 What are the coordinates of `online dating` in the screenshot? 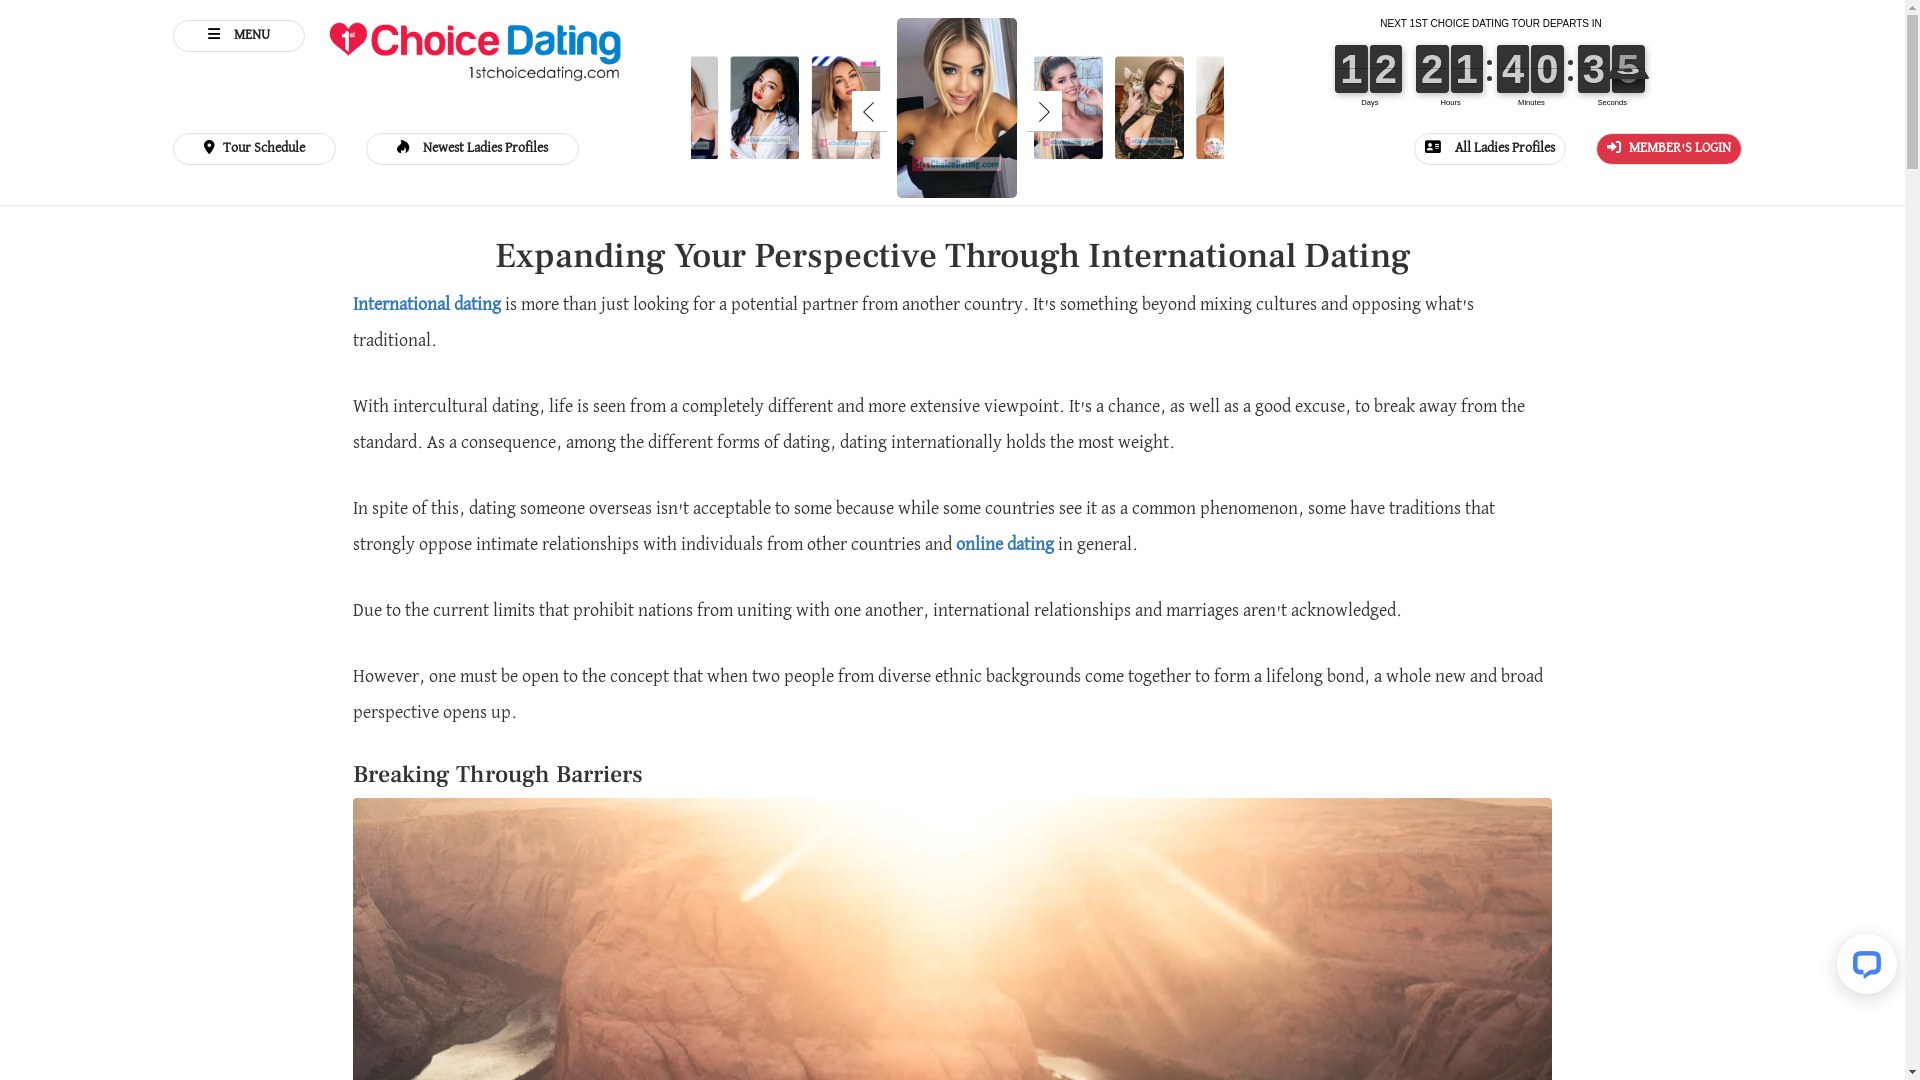 It's located at (1005, 546).